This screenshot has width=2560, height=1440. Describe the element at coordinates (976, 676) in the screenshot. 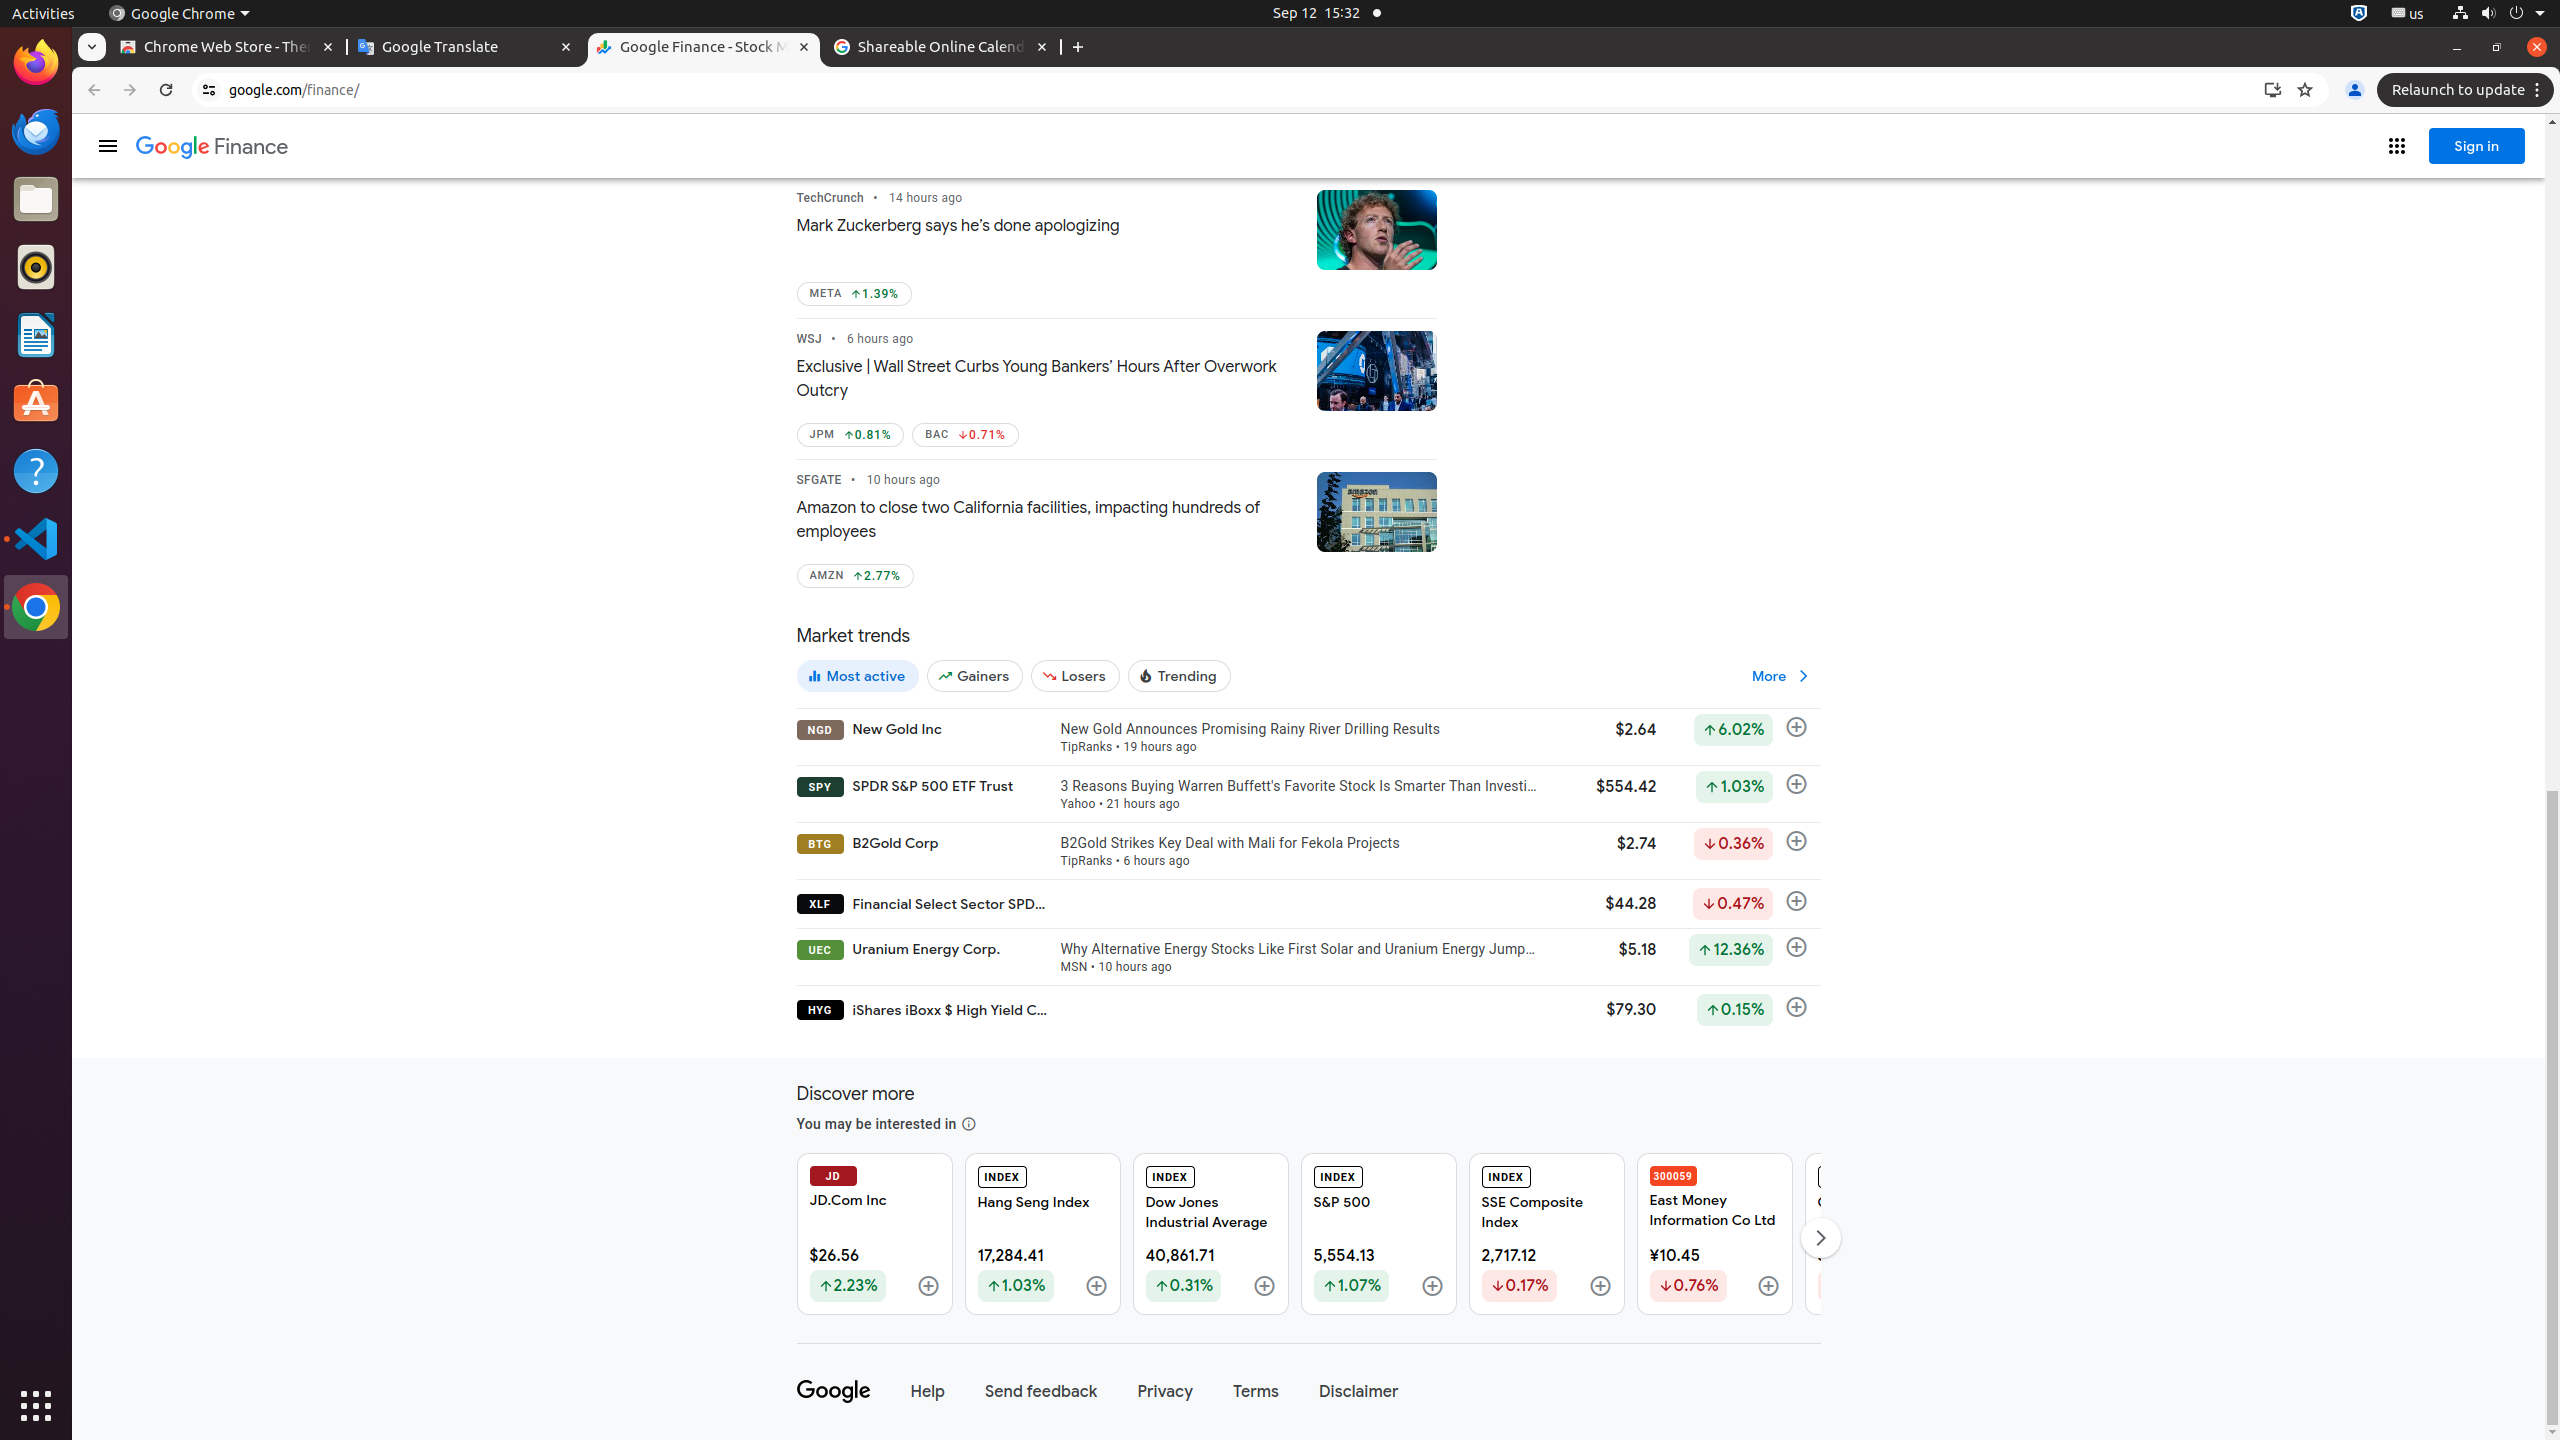

I see `Gainers` at that location.